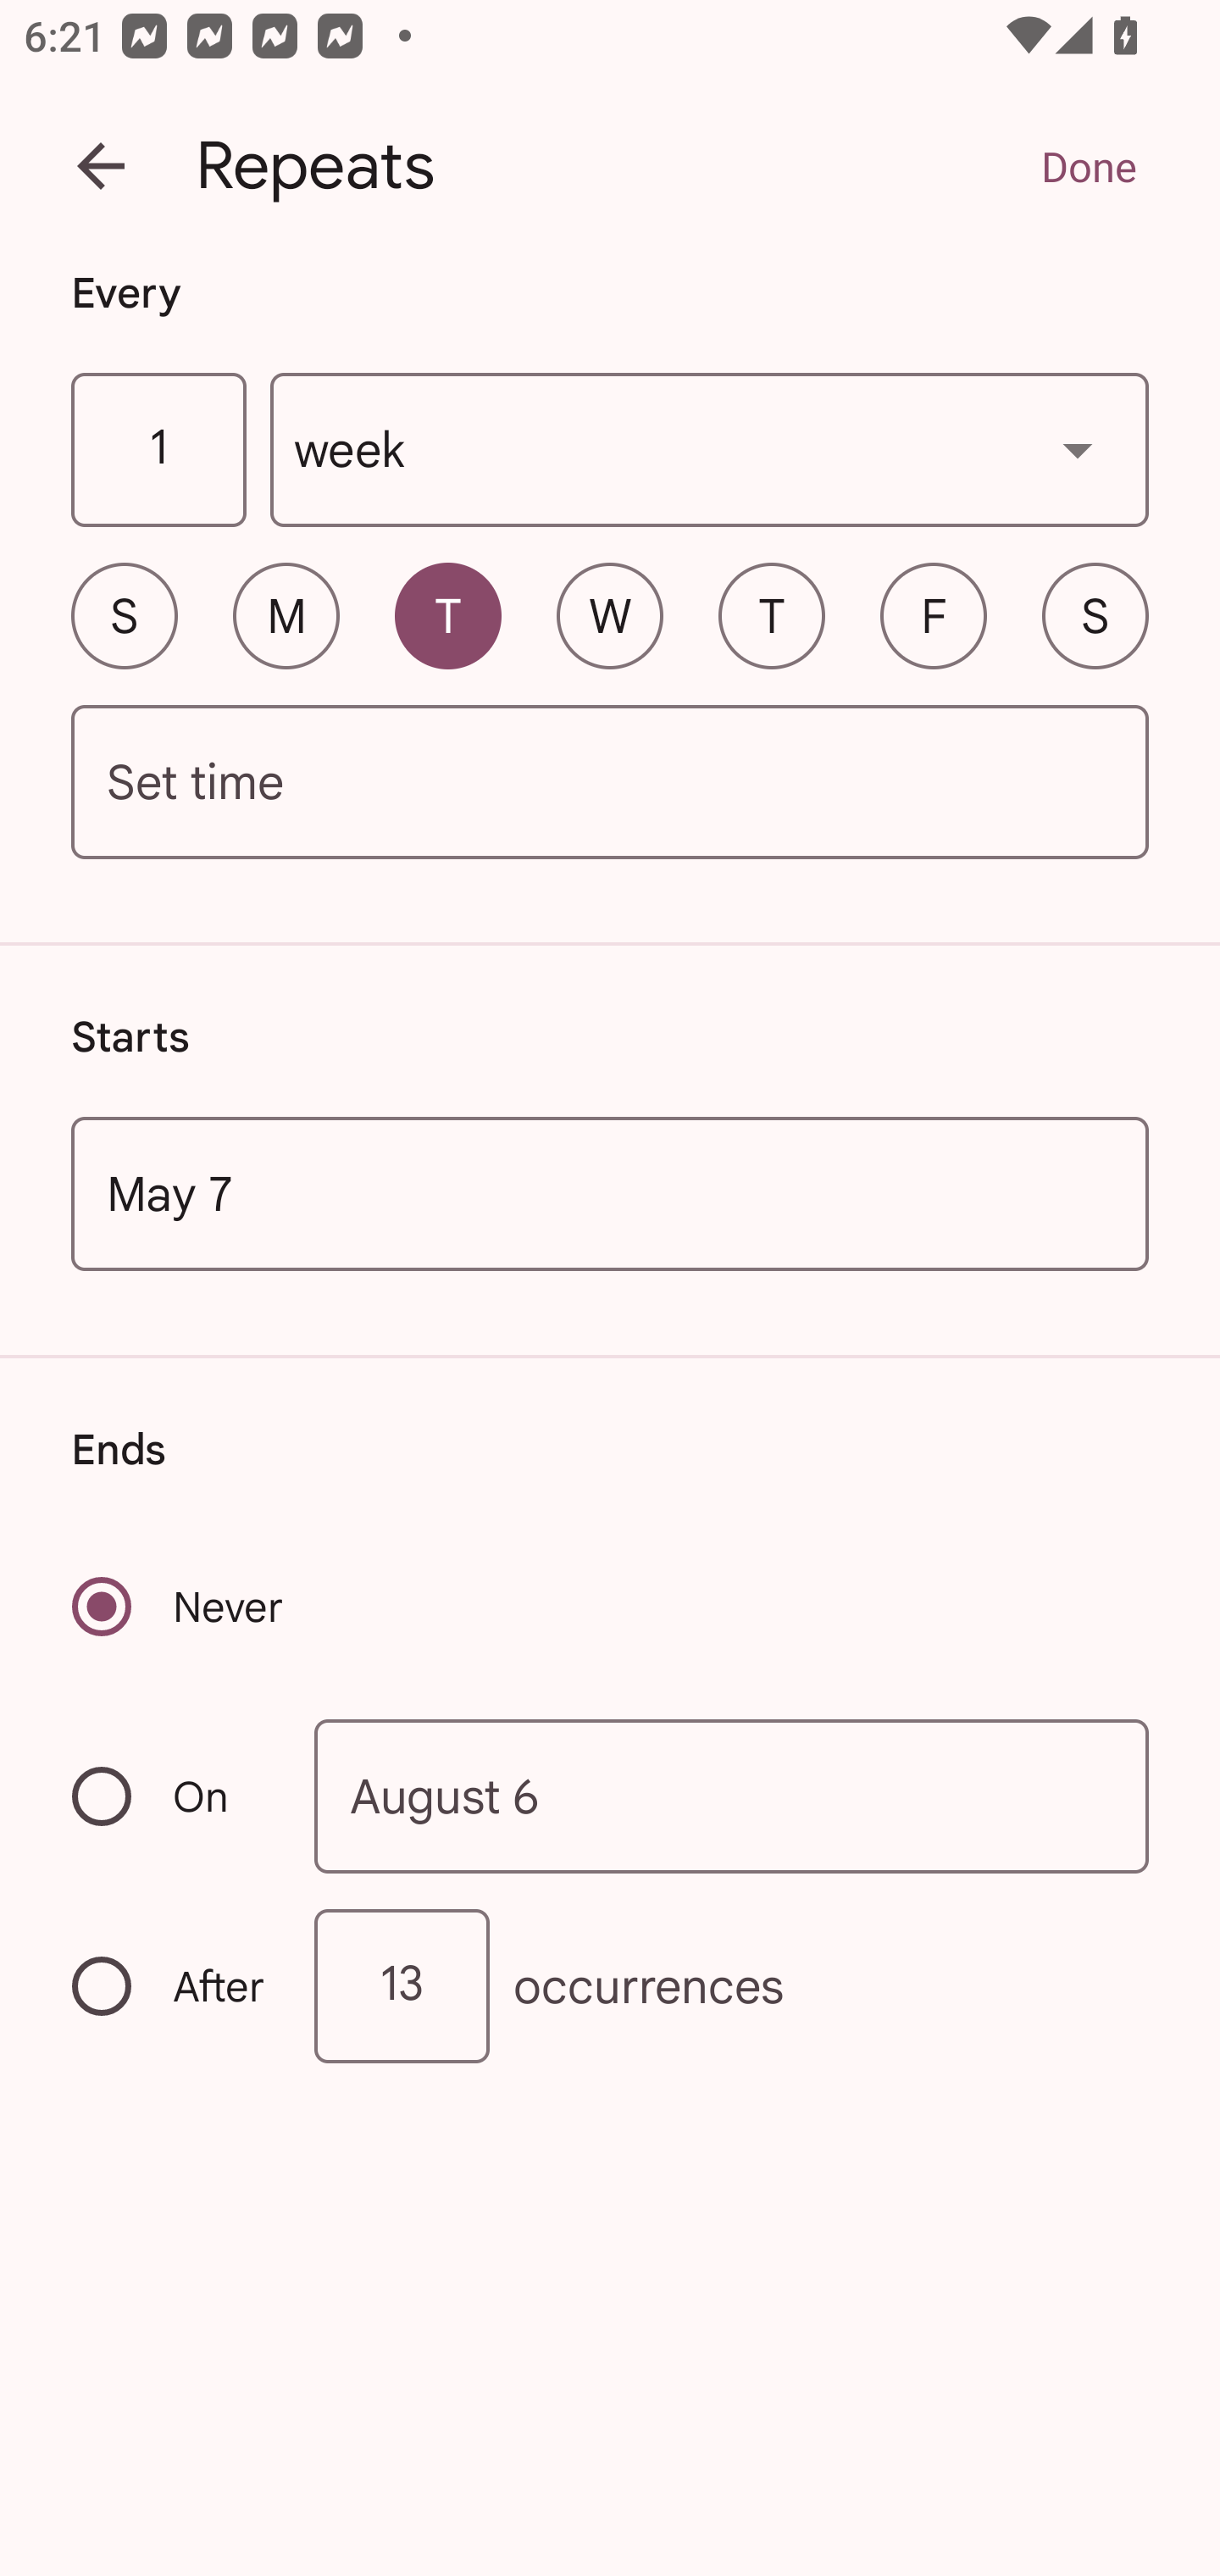 This screenshot has height=2576, width=1220. I want to click on M Monday, so click(286, 615).